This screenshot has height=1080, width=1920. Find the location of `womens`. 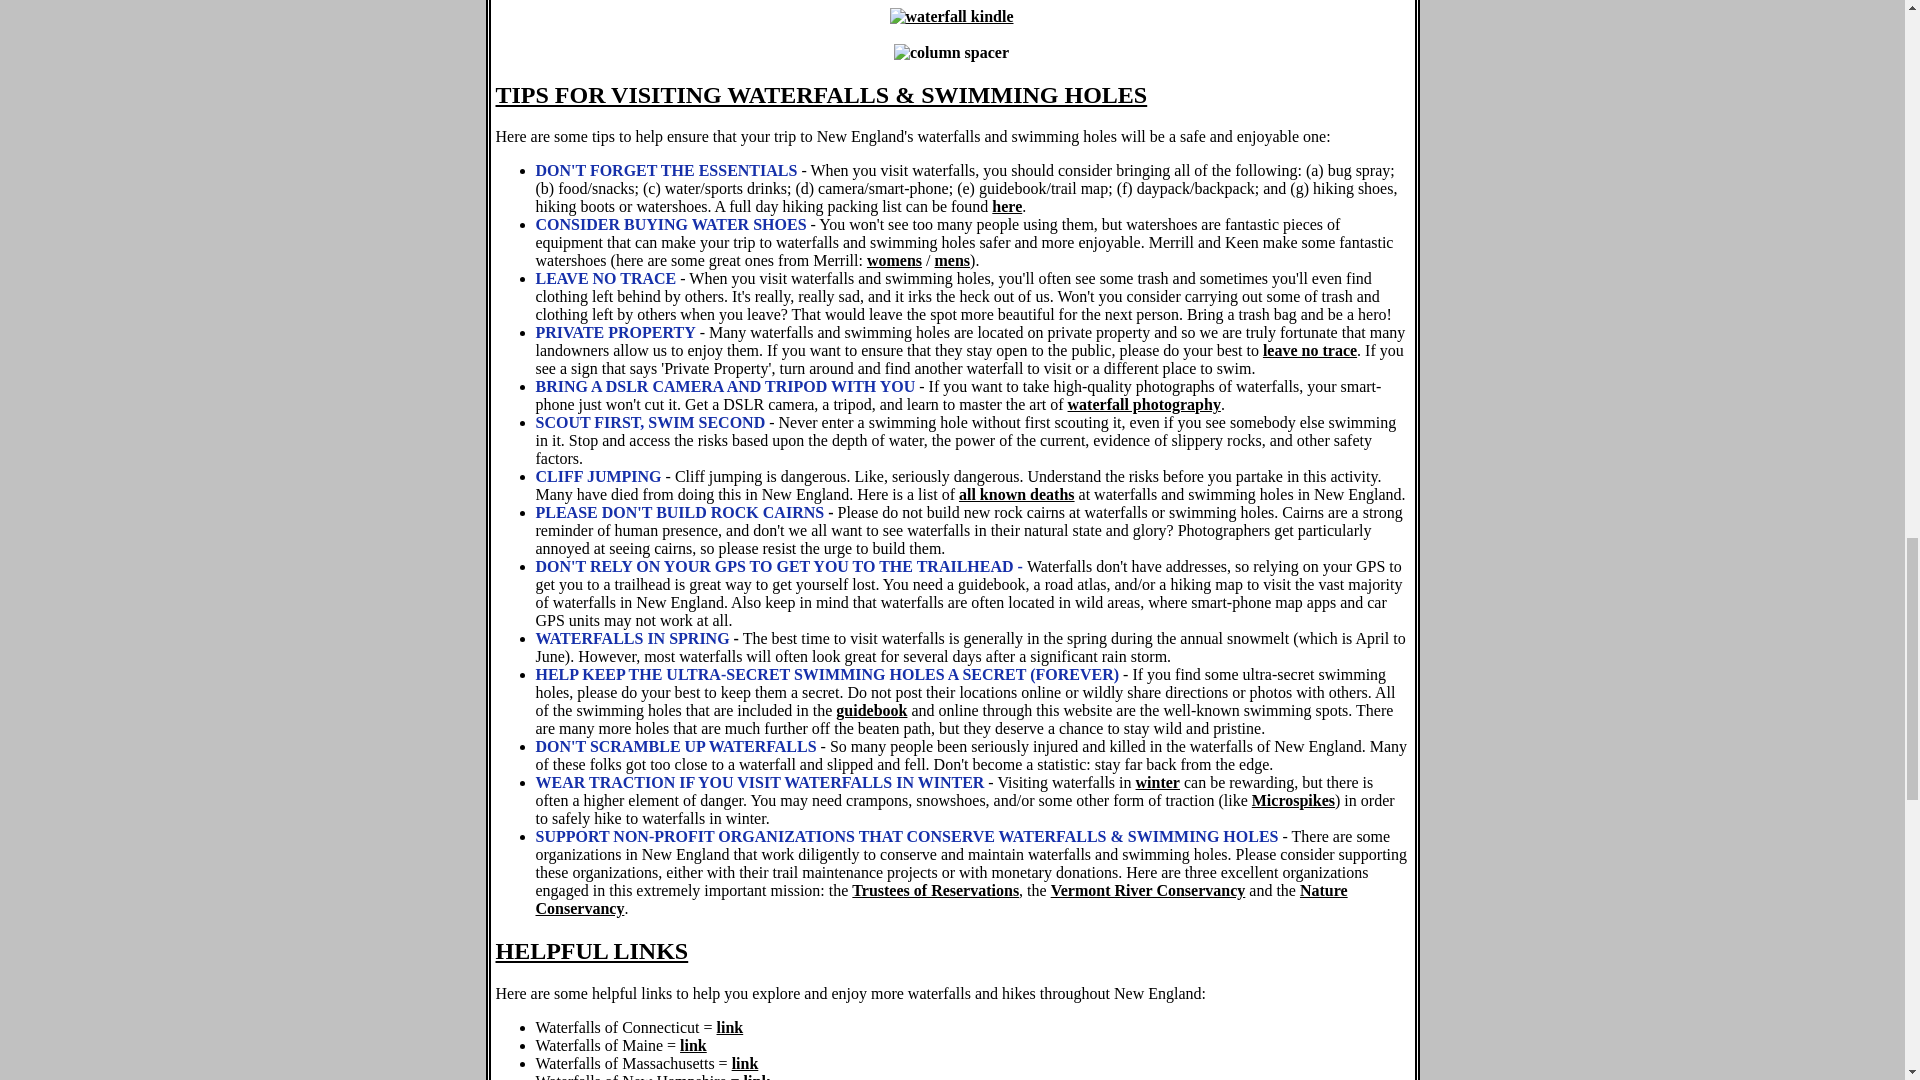

womens is located at coordinates (894, 260).